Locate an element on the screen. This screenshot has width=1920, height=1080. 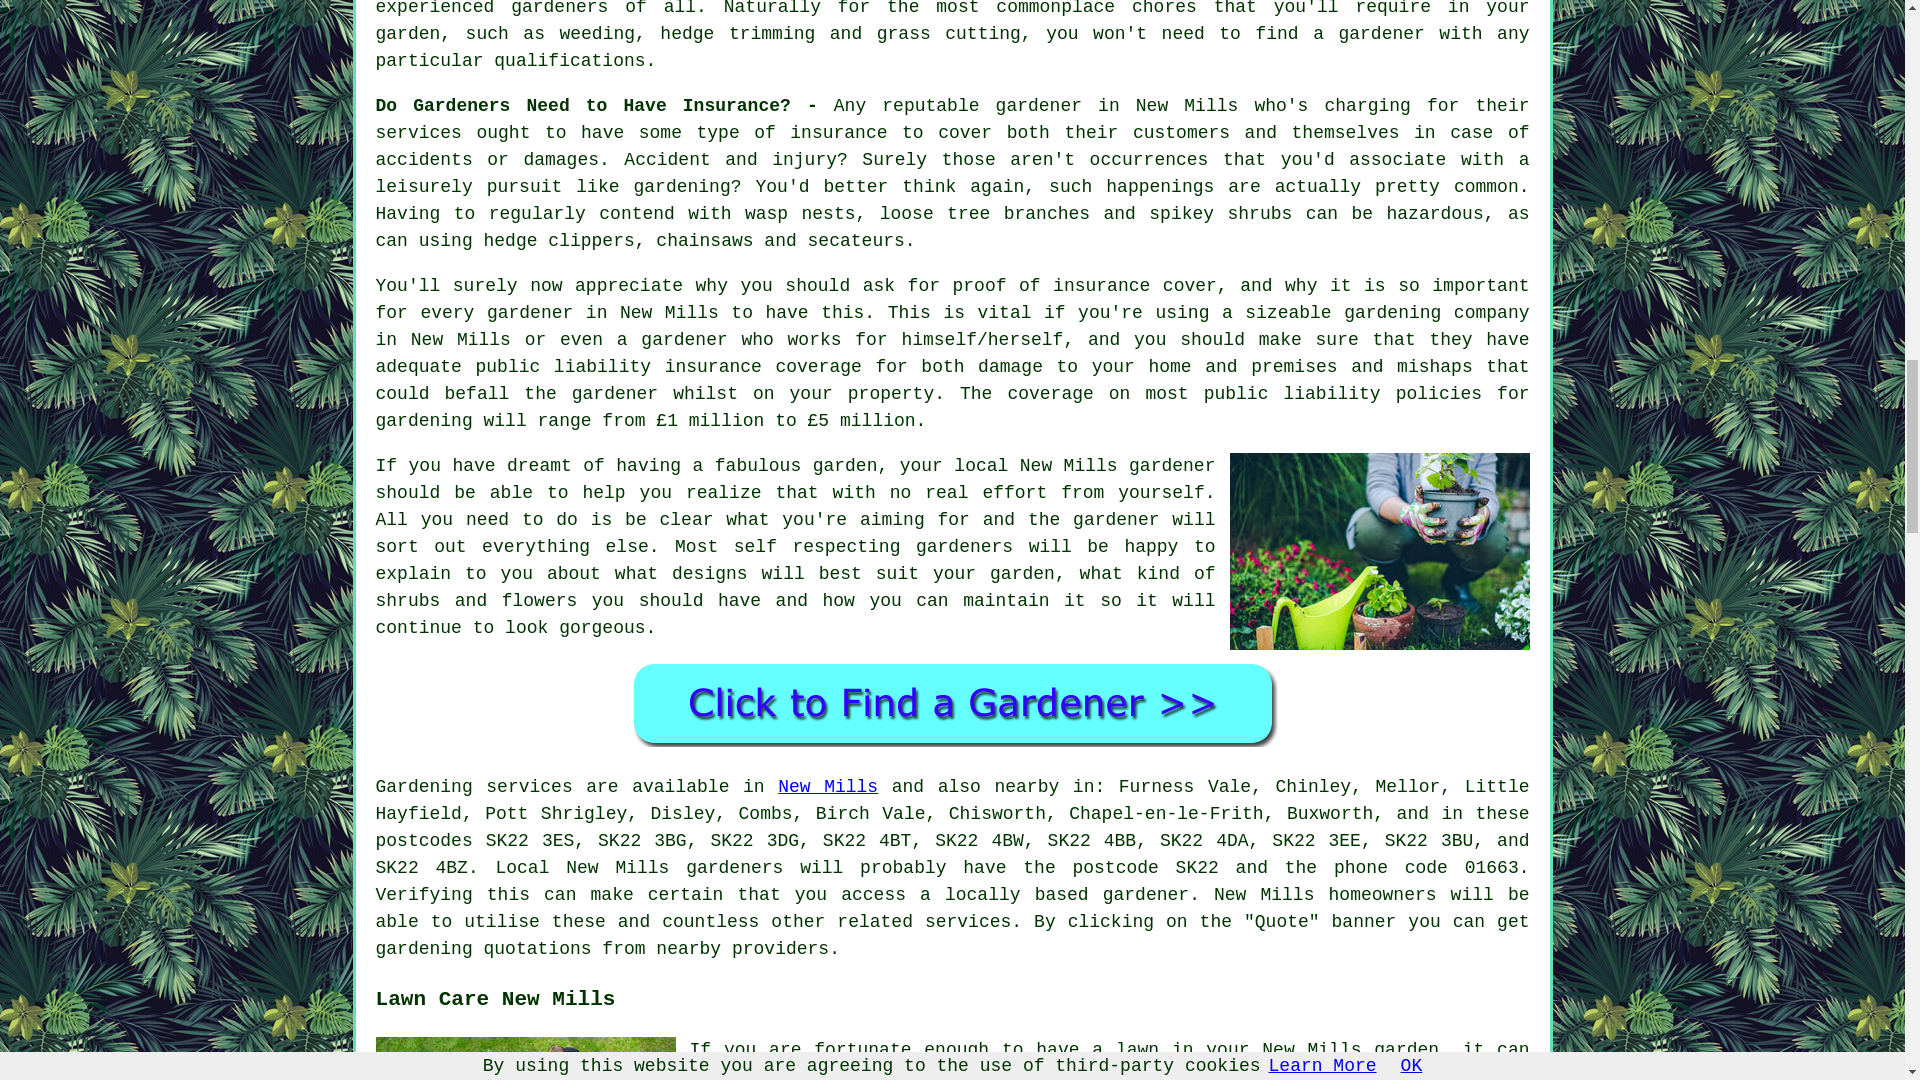
maintain it is located at coordinates (1024, 600).